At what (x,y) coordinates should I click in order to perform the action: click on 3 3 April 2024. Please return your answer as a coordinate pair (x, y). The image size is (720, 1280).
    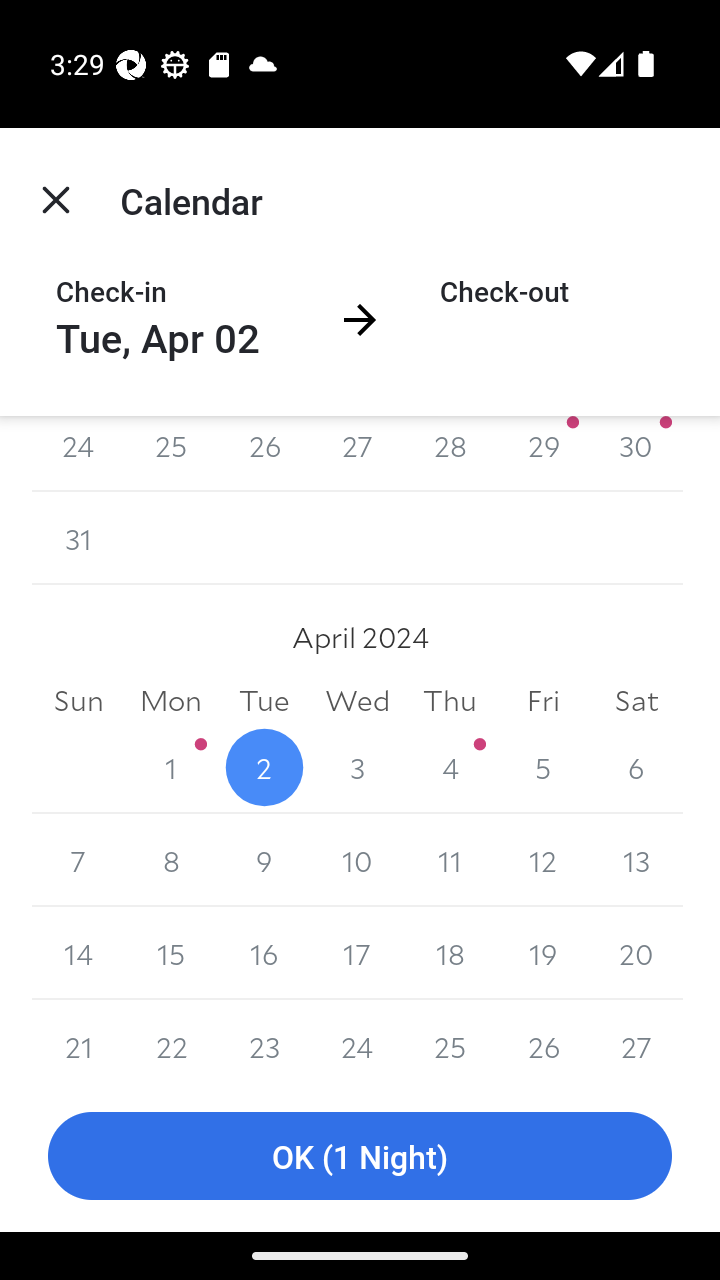
    Looking at the image, I should click on (357, 767).